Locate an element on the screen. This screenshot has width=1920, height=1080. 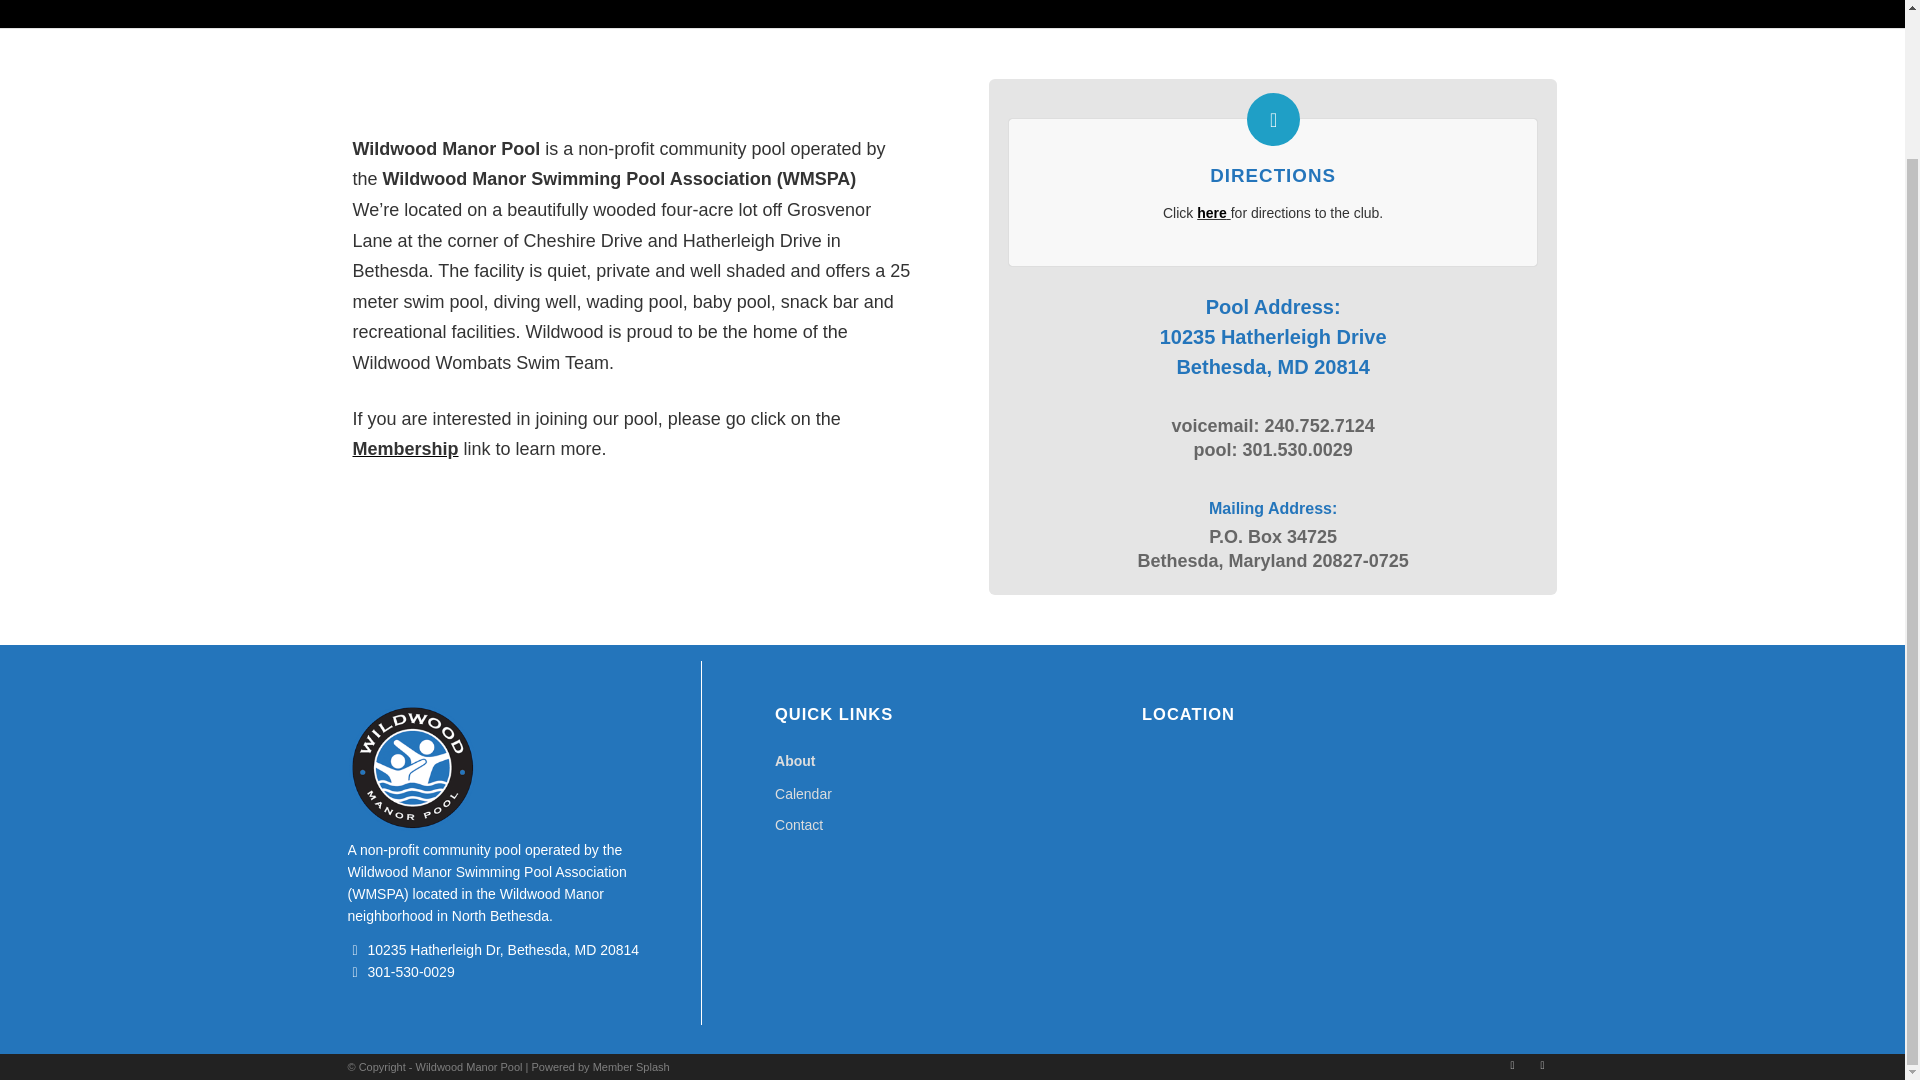
About is located at coordinates (952, 761).